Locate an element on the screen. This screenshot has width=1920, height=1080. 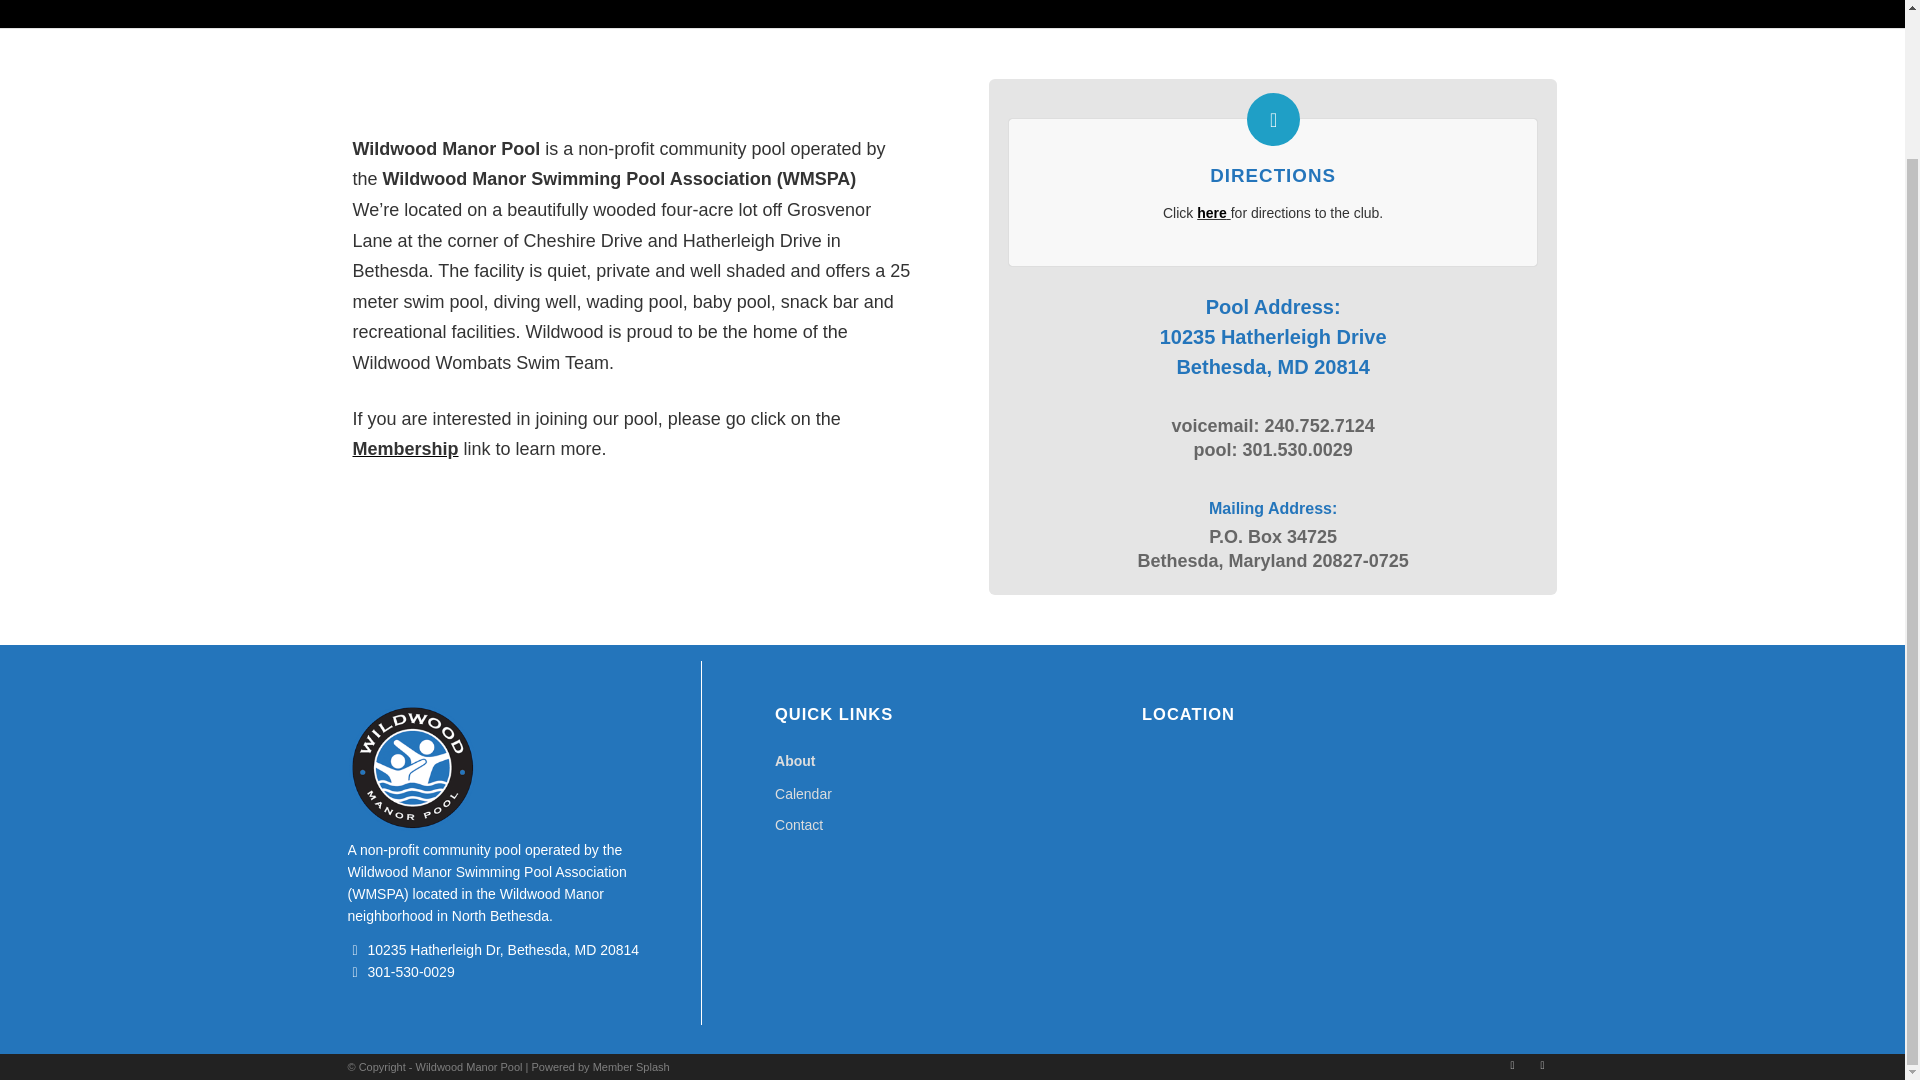
About is located at coordinates (952, 761).